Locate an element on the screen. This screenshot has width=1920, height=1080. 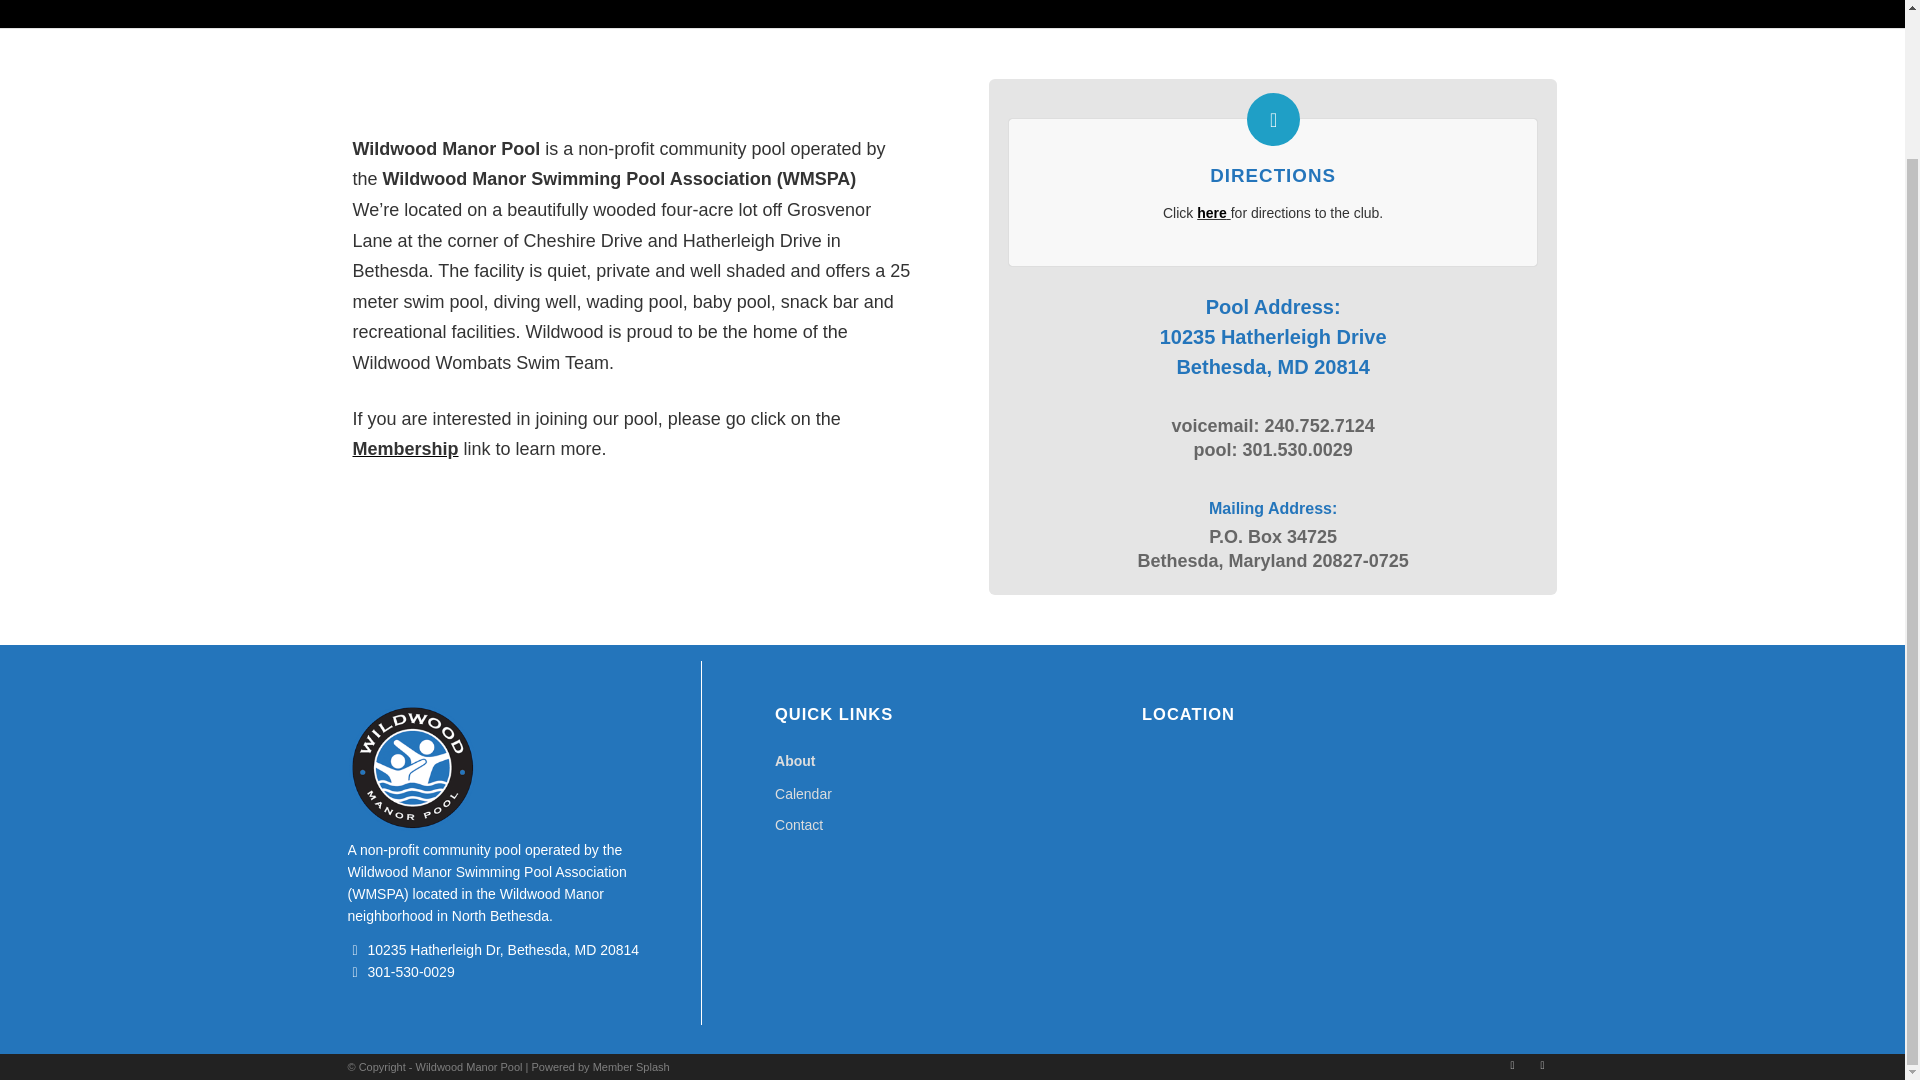
About is located at coordinates (952, 761).